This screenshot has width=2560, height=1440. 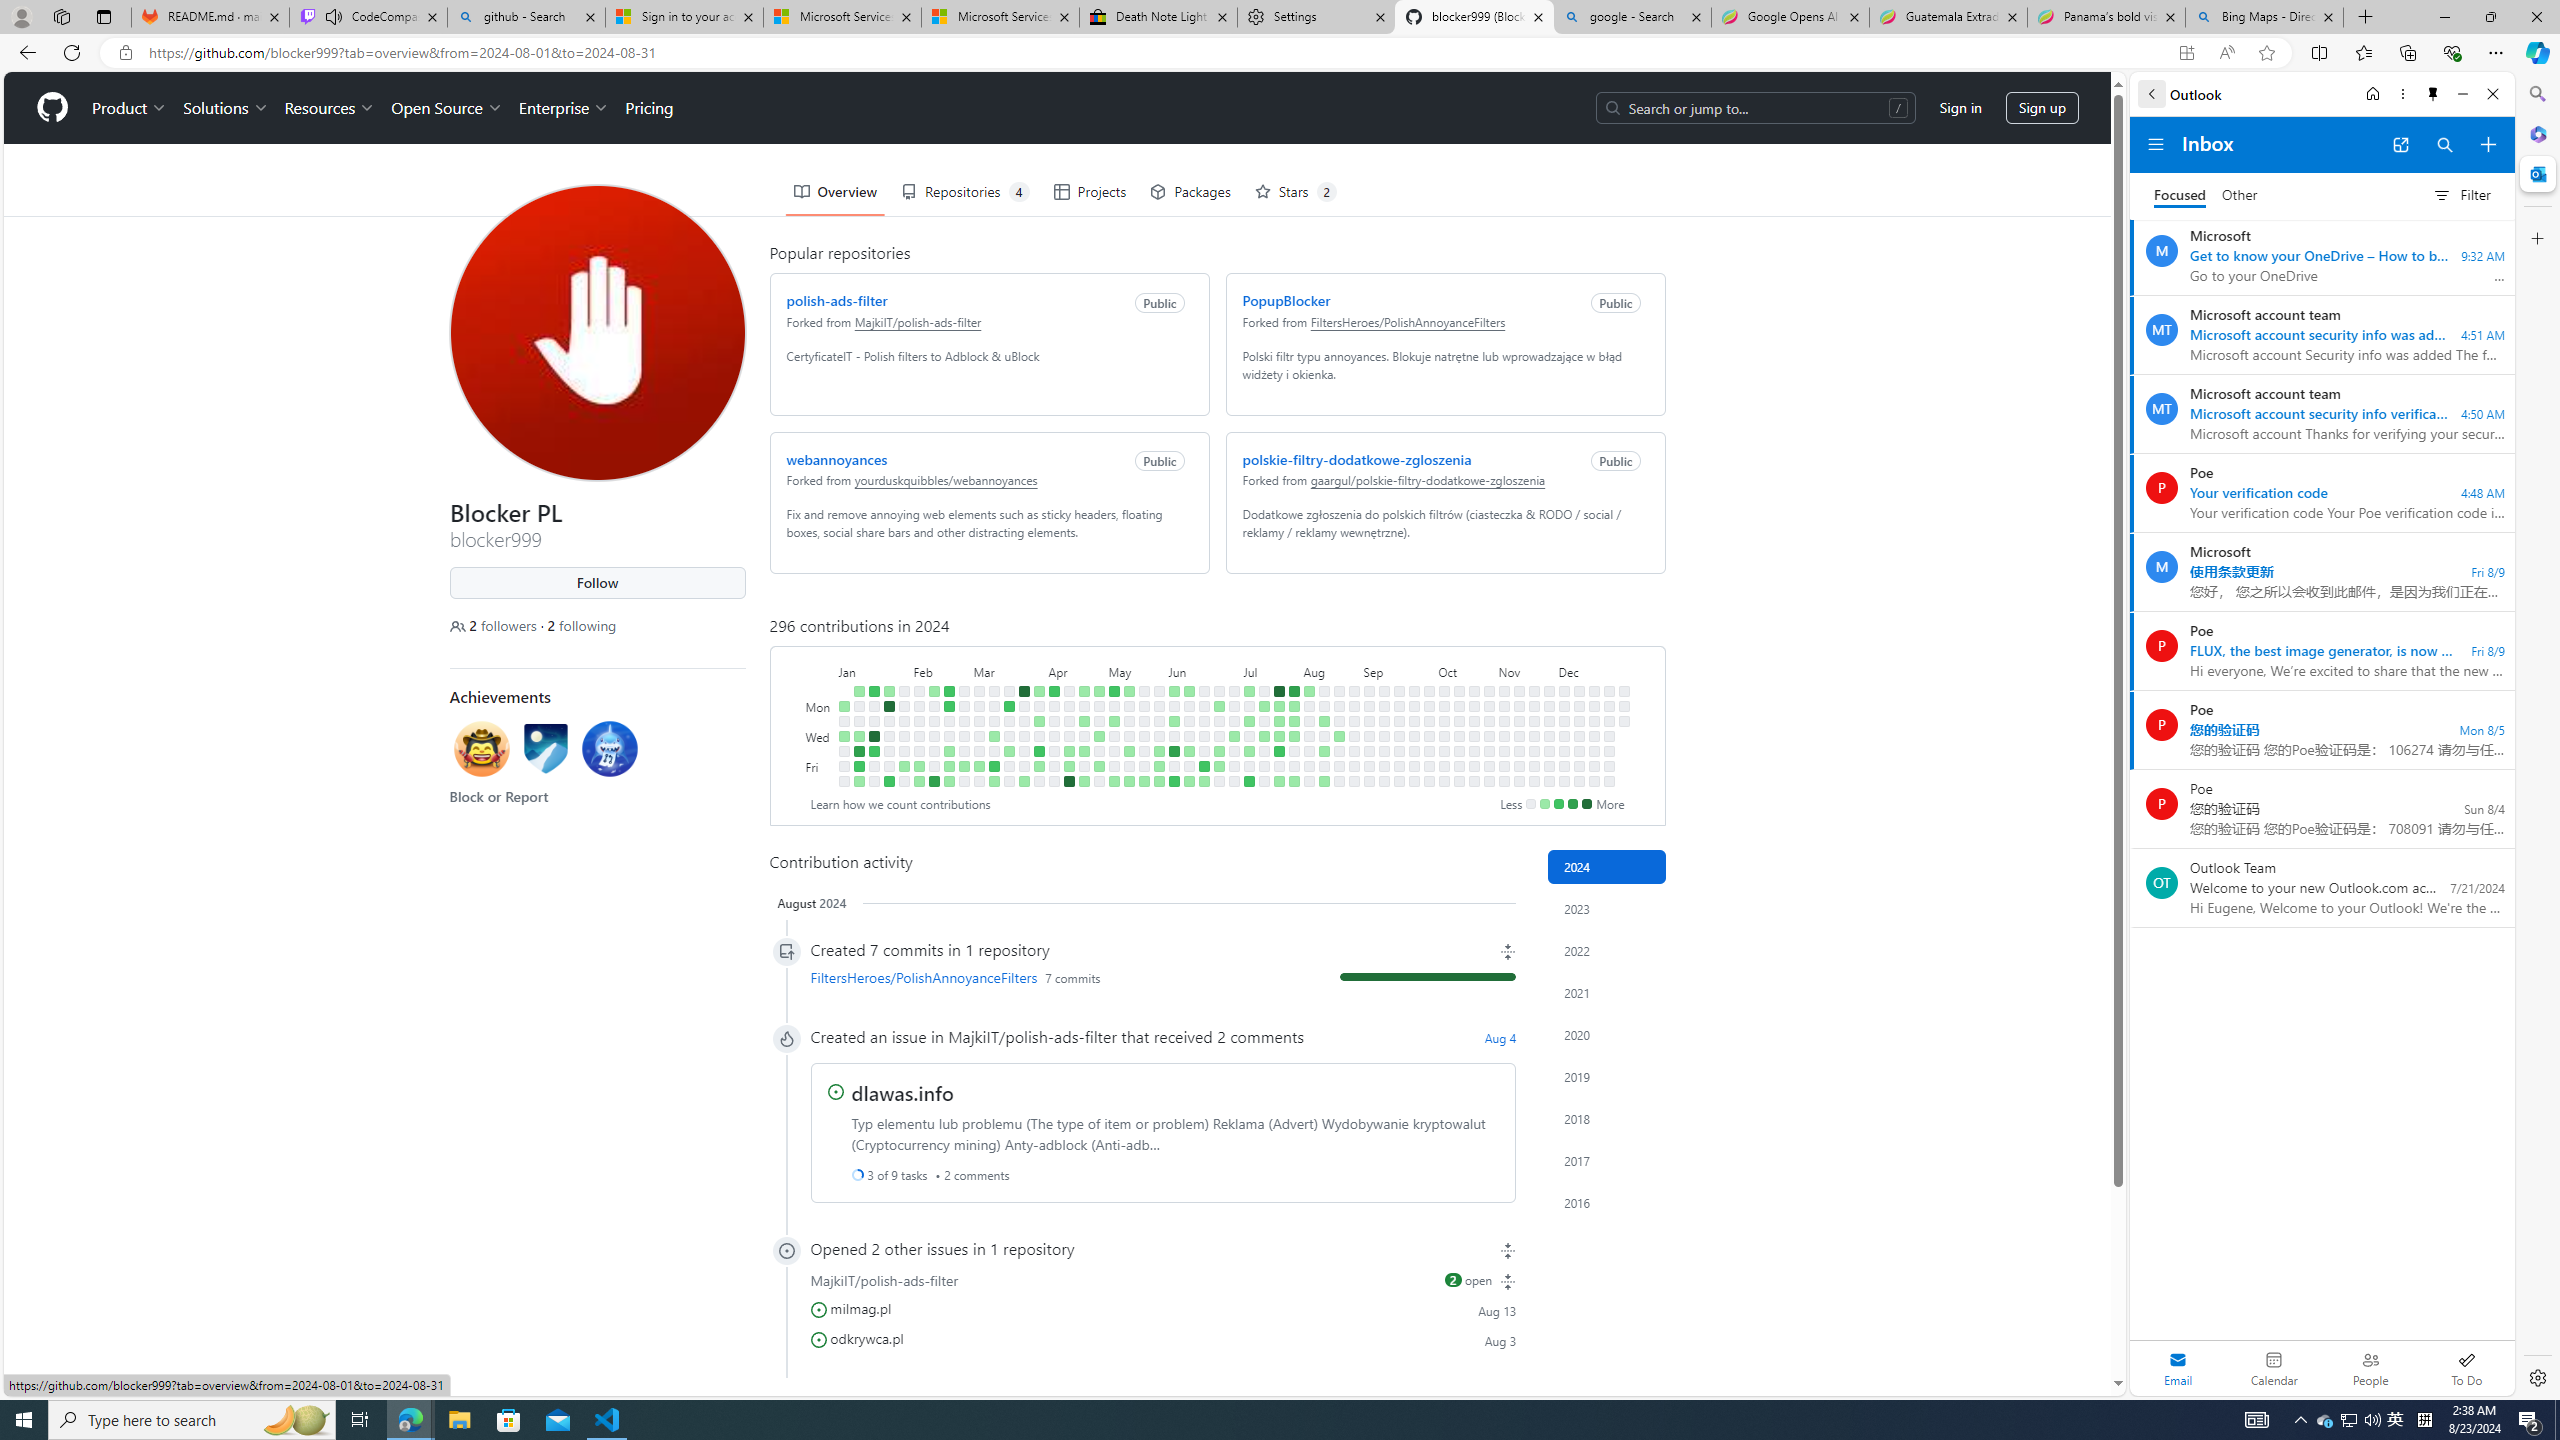 I want to click on 3 contributions on March 16th., so click(x=994, y=782).